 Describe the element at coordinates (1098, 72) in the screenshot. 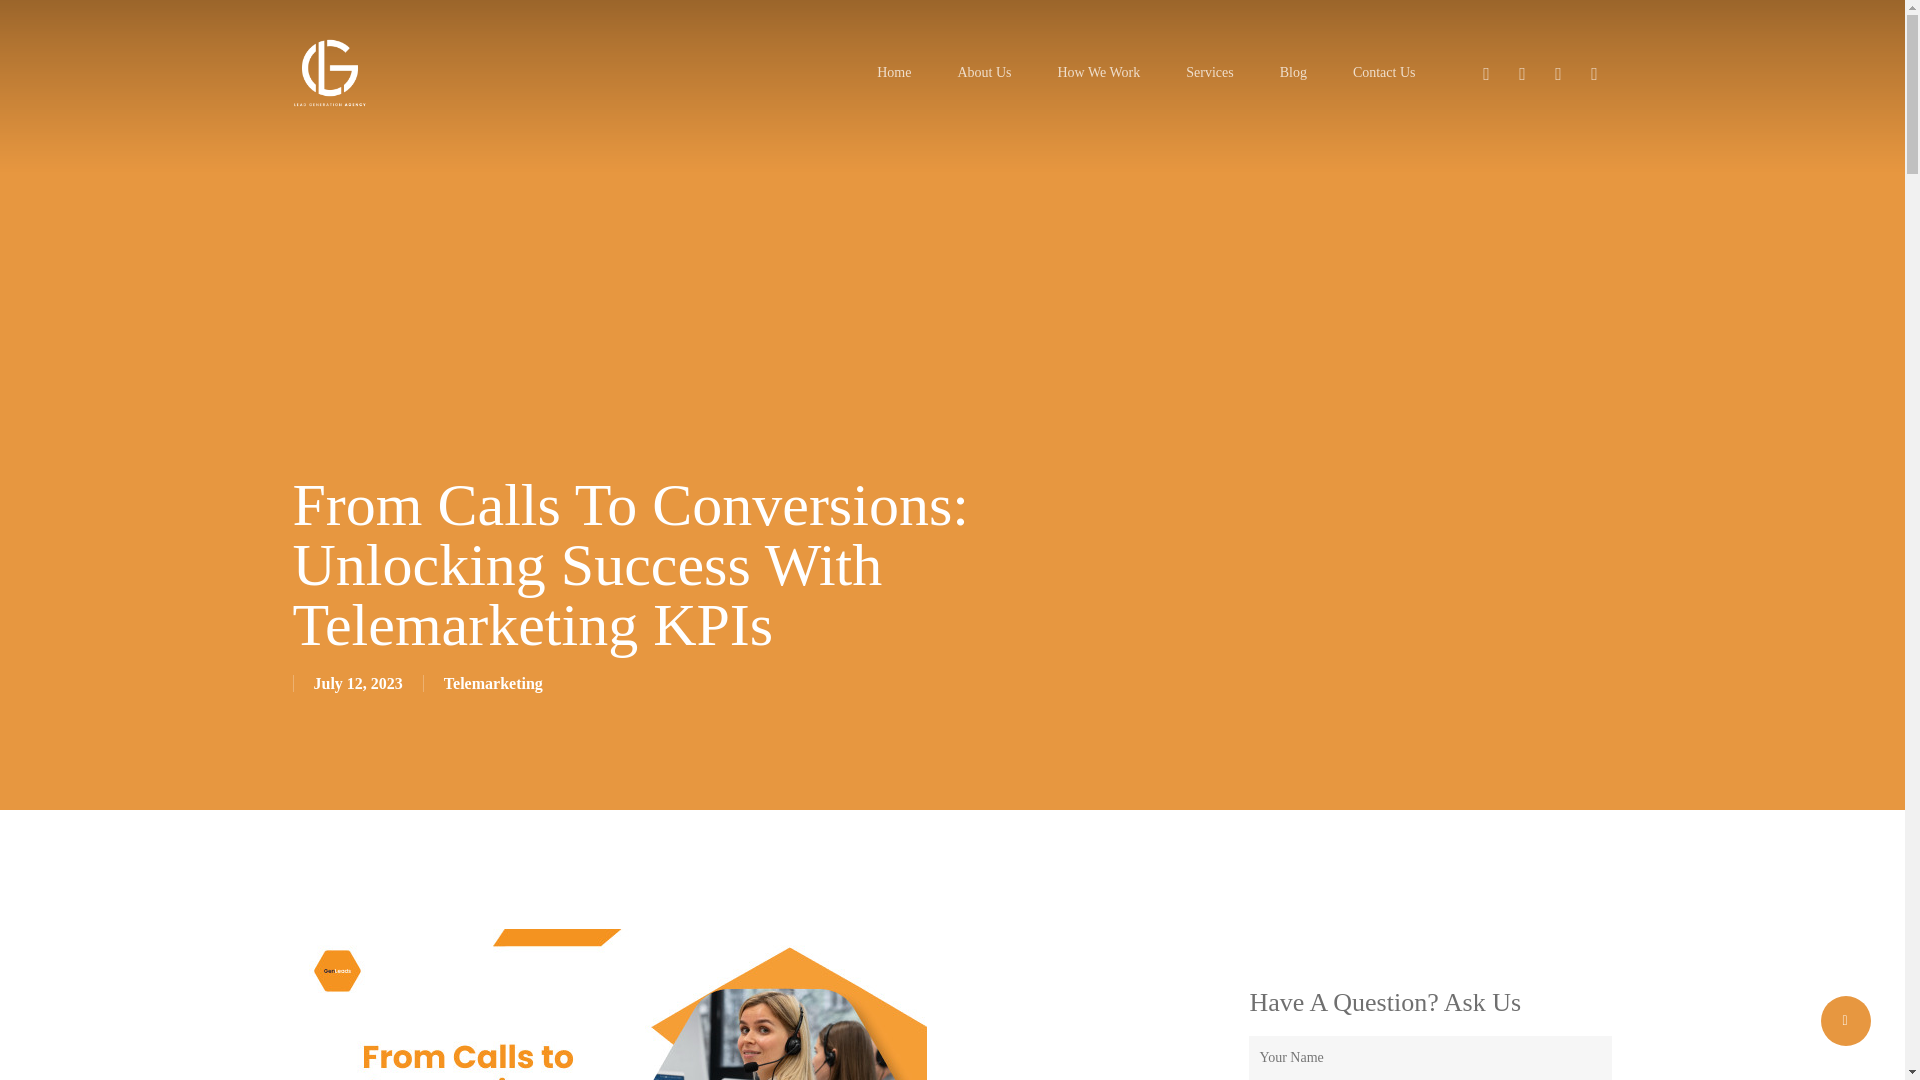

I see `How We Work` at that location.